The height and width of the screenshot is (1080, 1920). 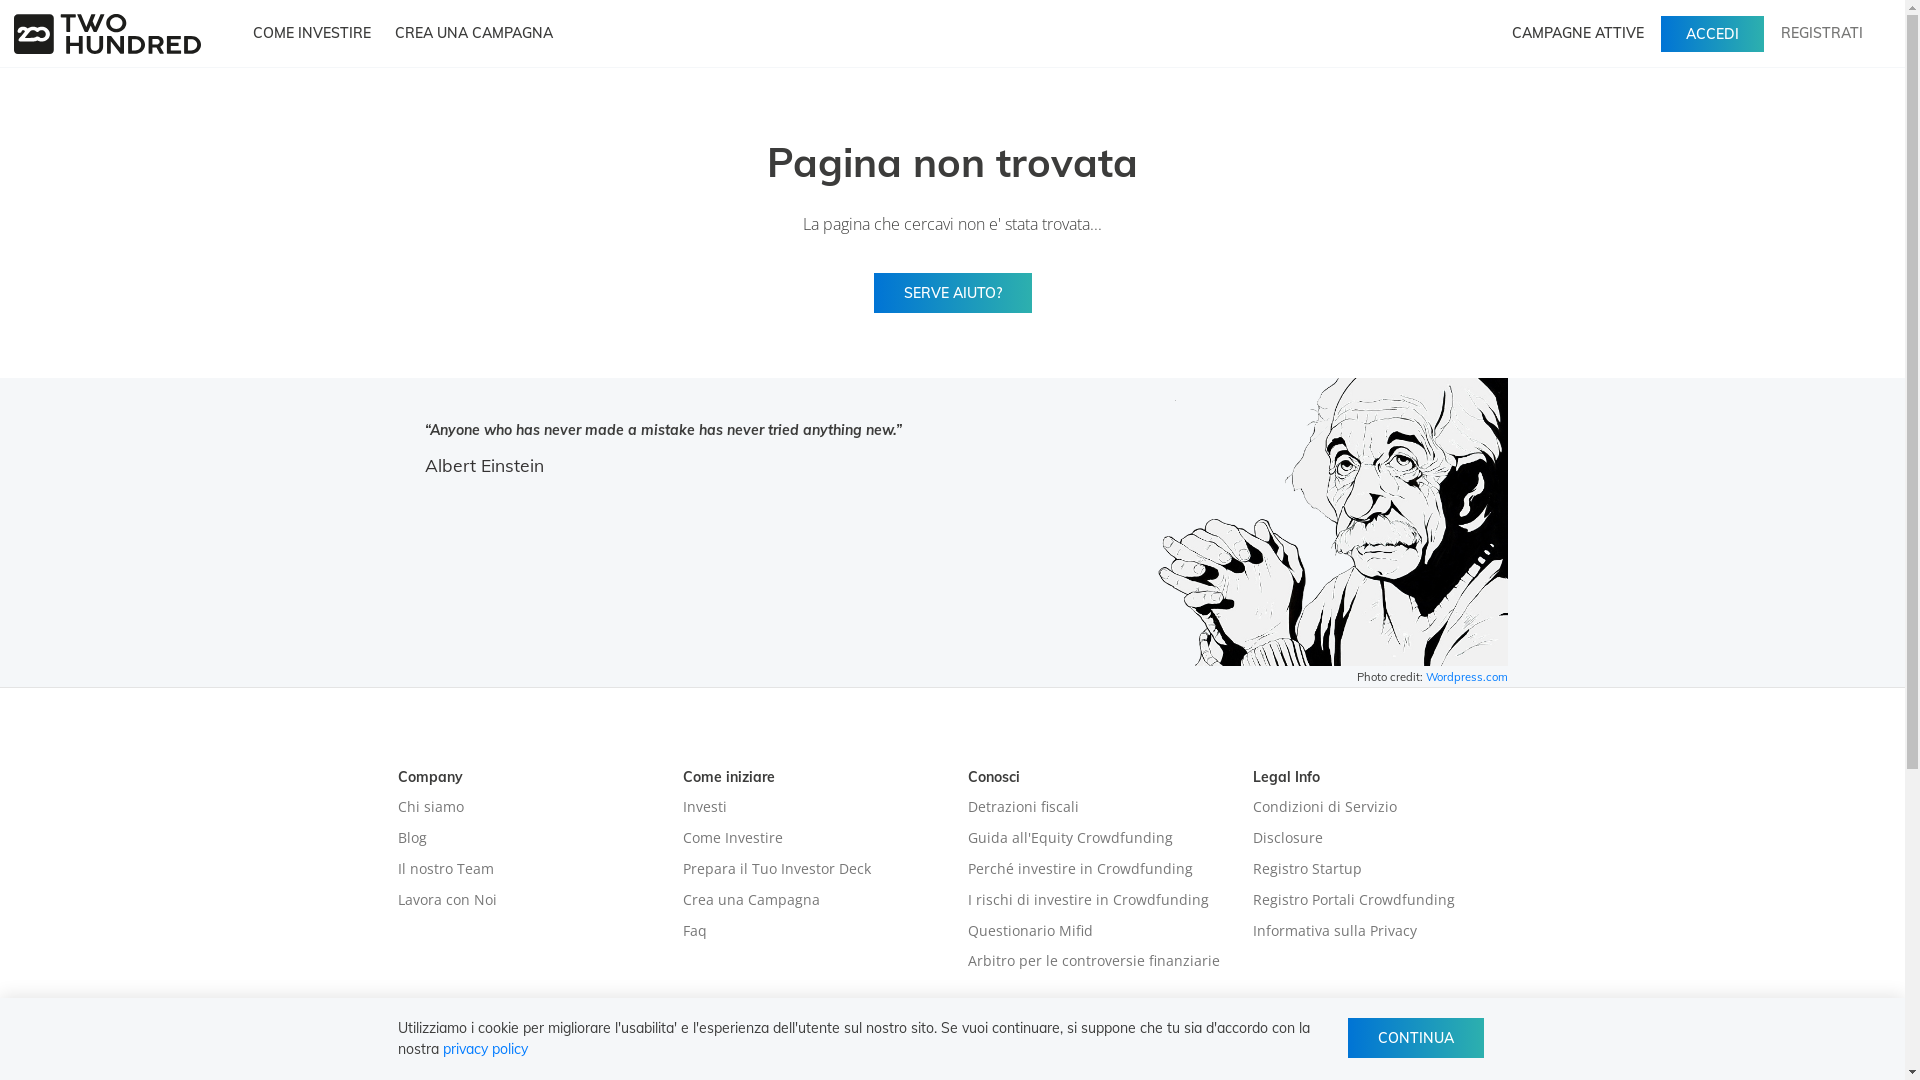 I want to click on Questionario Mifid, so click(x=1030, y=930).